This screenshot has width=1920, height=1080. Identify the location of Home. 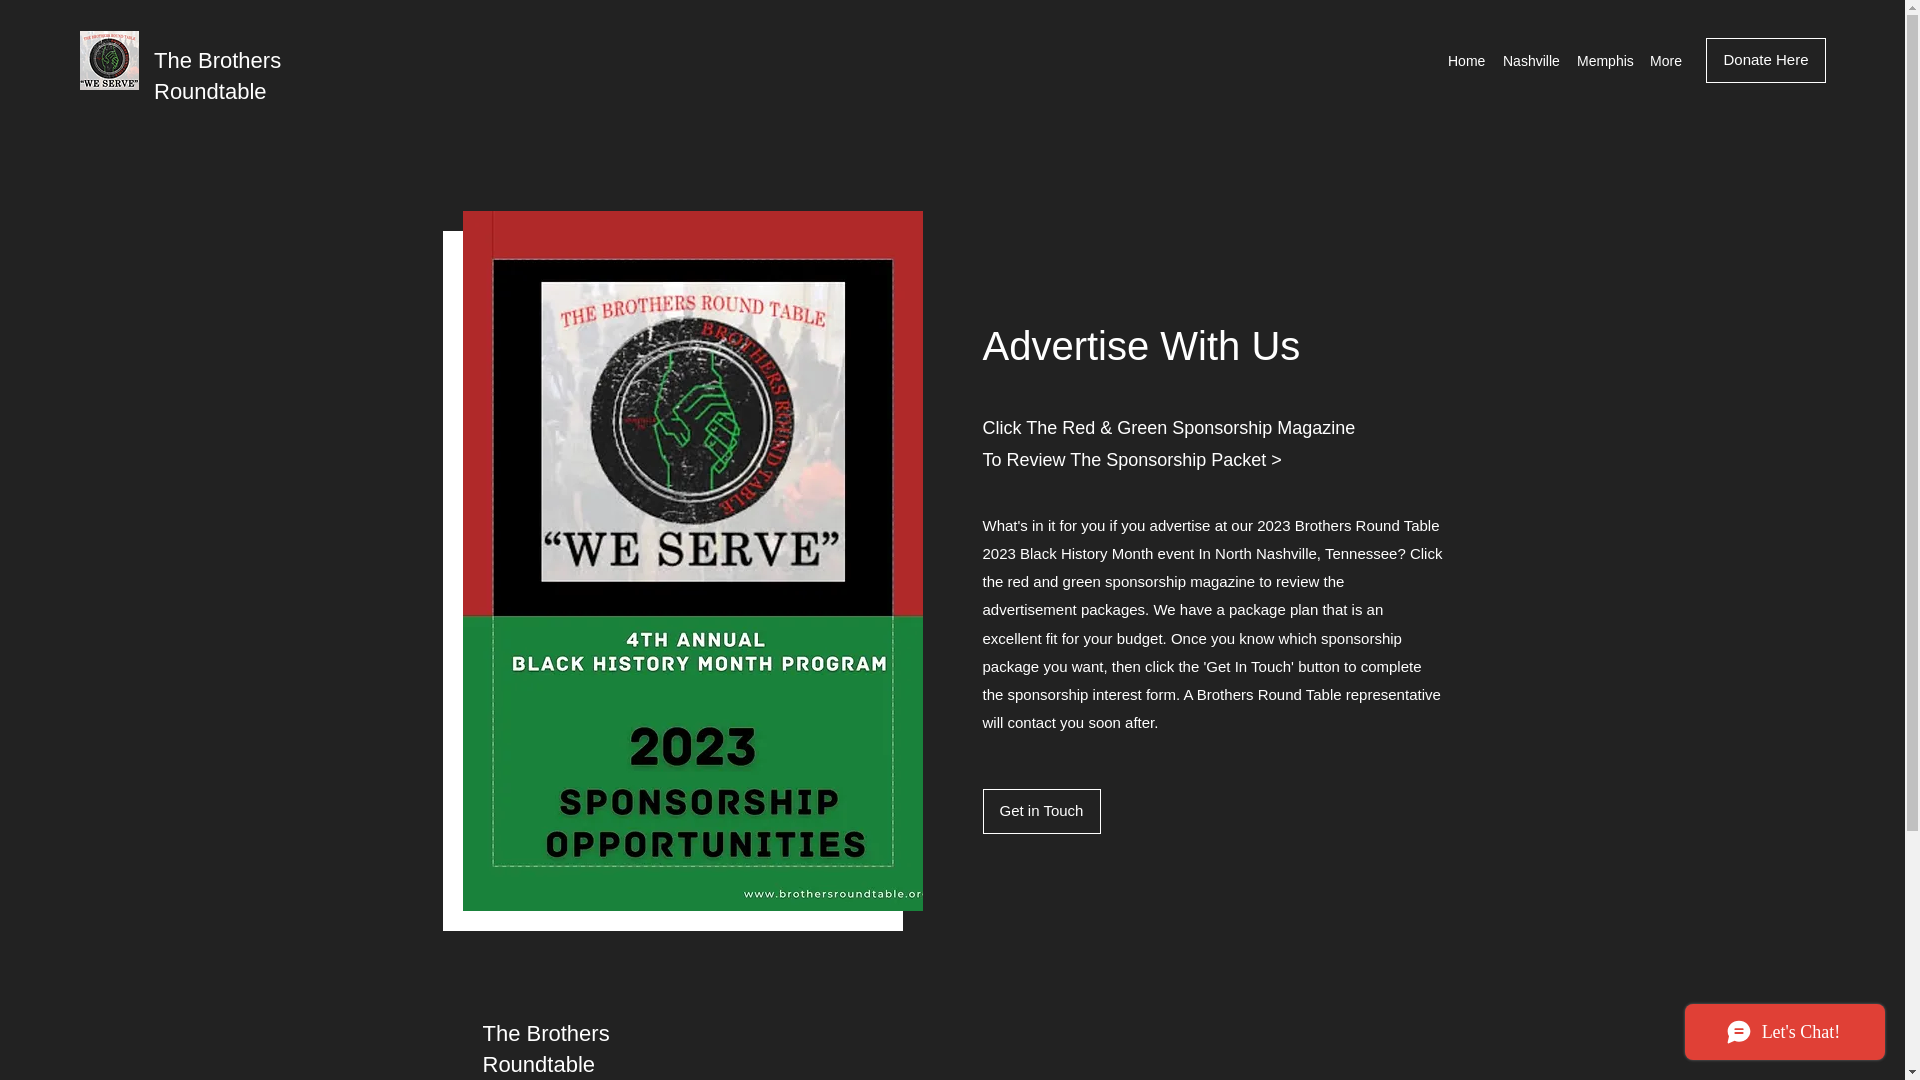
(1466, 60).